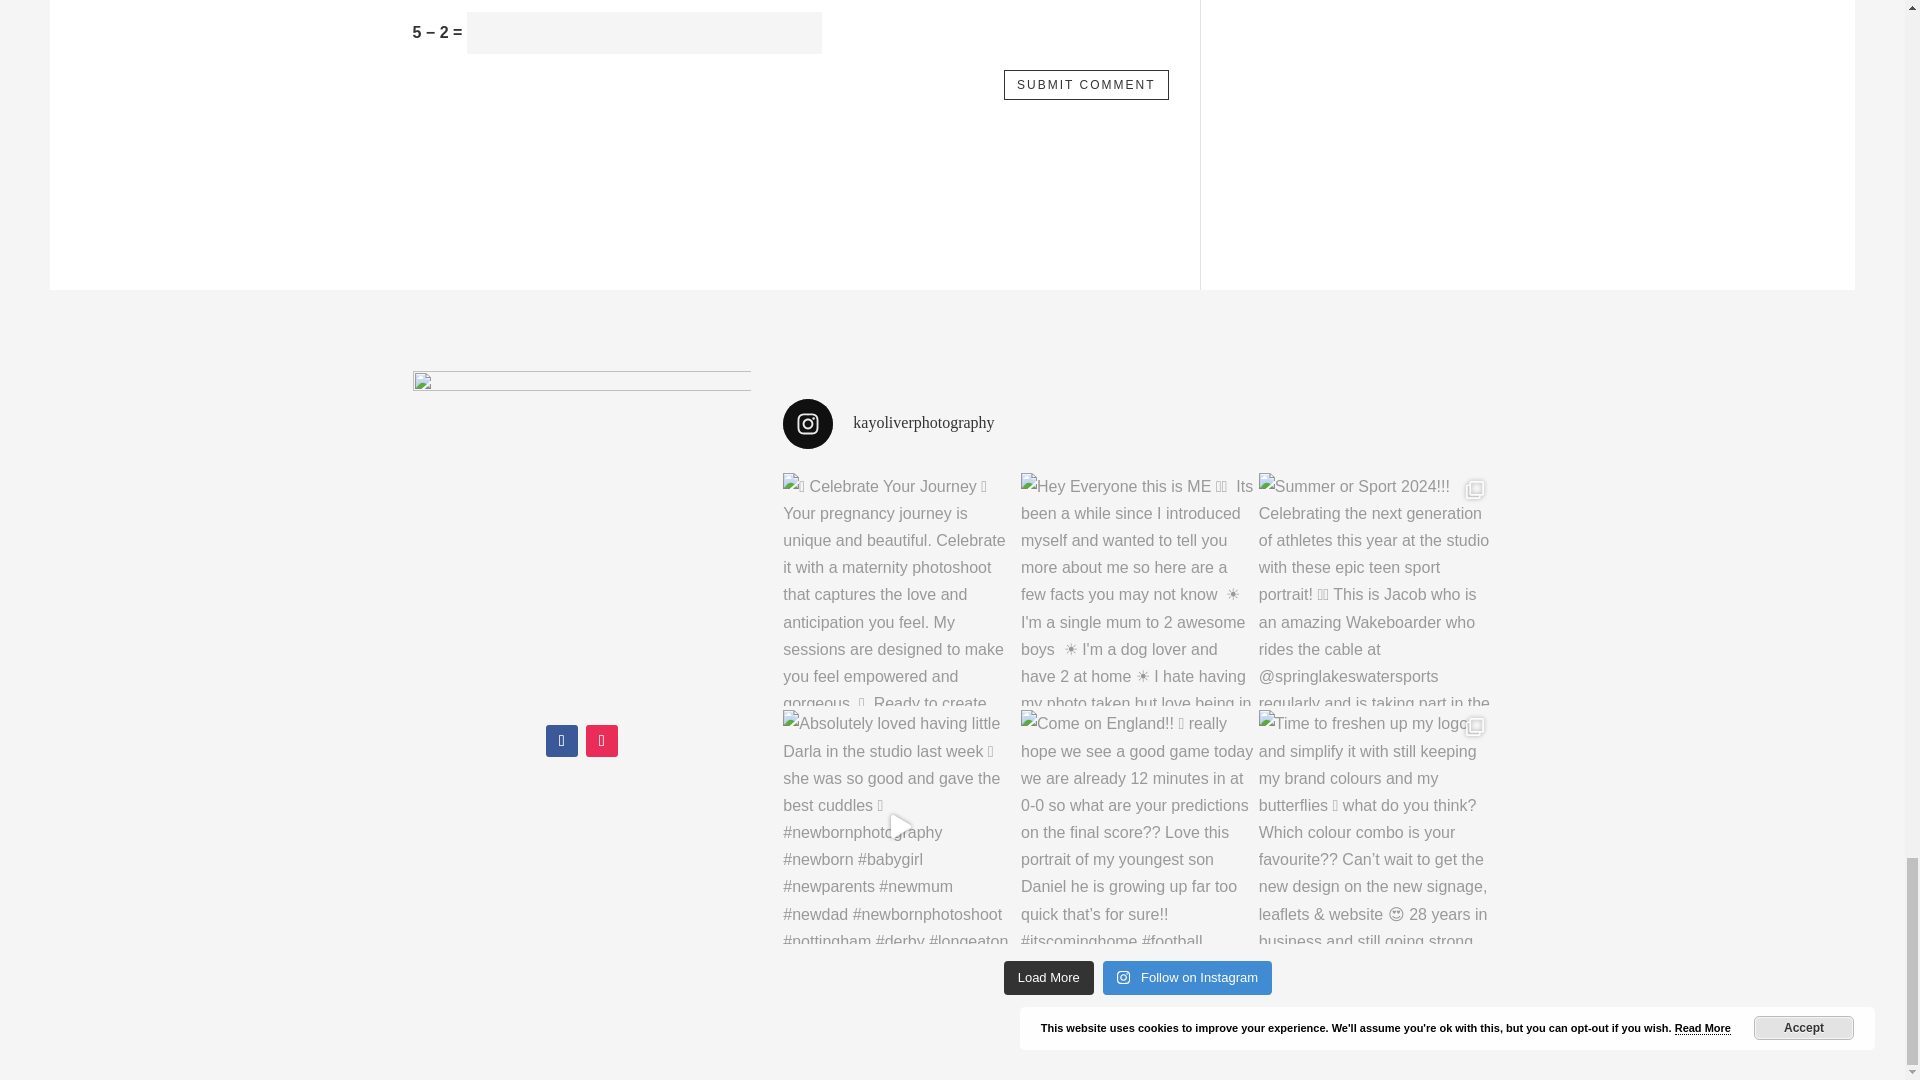  I want to click on Follow on Instagram, so click(602, 740).